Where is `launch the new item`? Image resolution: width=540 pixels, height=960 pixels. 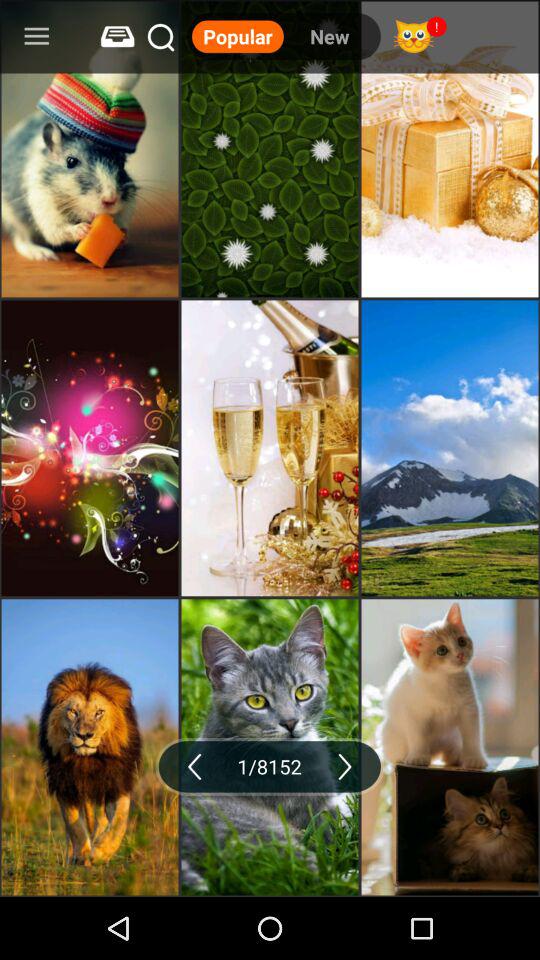 launch the new item is located at coordinates (329, 36).